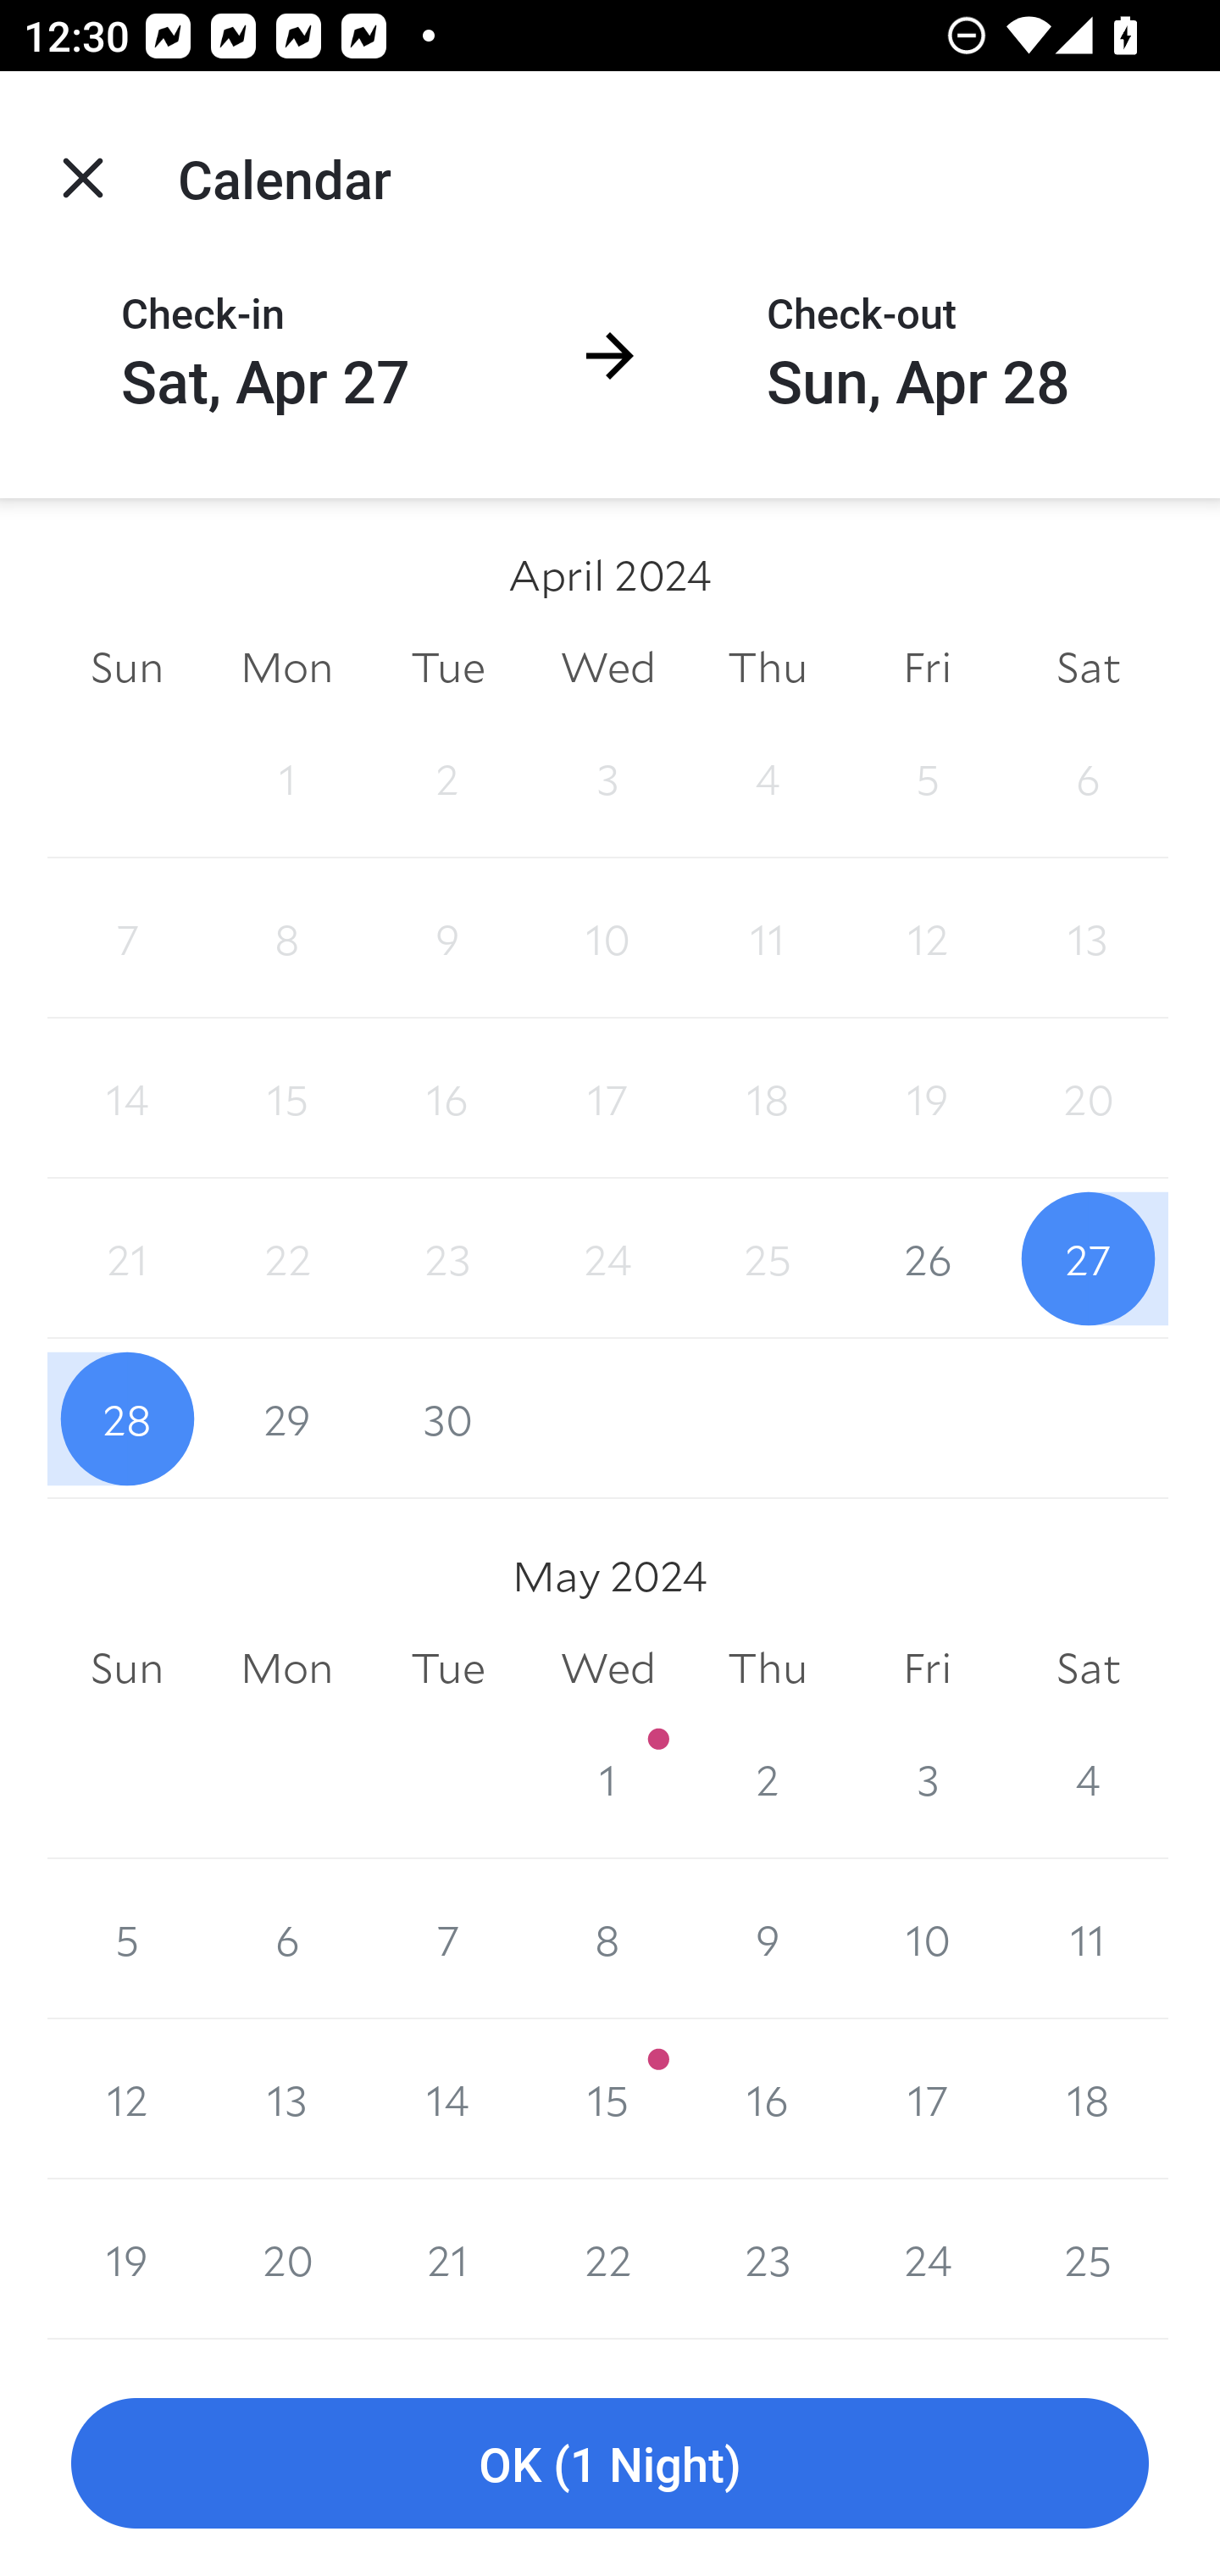 The height and width of the screenshot is (2576, 1220). Describe the element at coordinates (1088, 2099) in the screenshot. I see `18 18 May 2024` at that location.